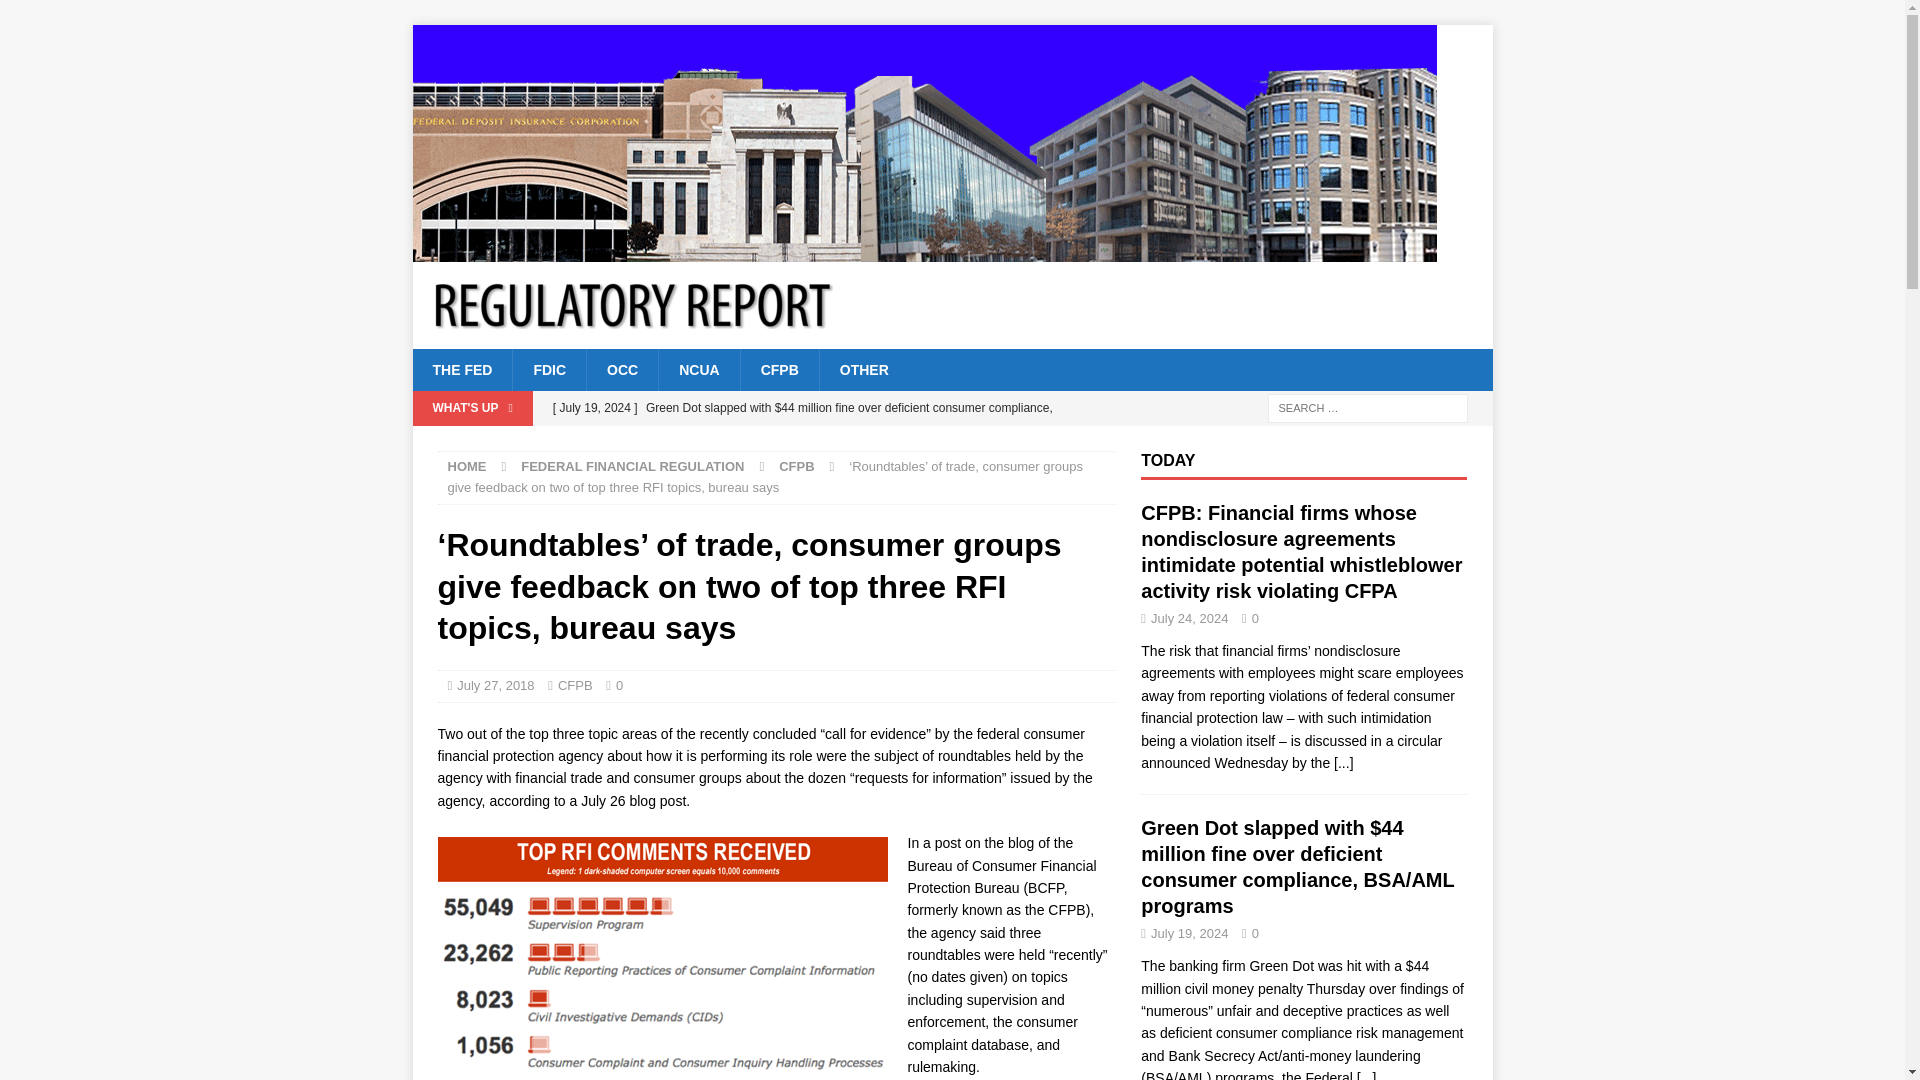 This screenshot has width=1920, height=1080. Describe the element at coordinates (462, 369) in the screenshot. I see `THE FED` at that location.